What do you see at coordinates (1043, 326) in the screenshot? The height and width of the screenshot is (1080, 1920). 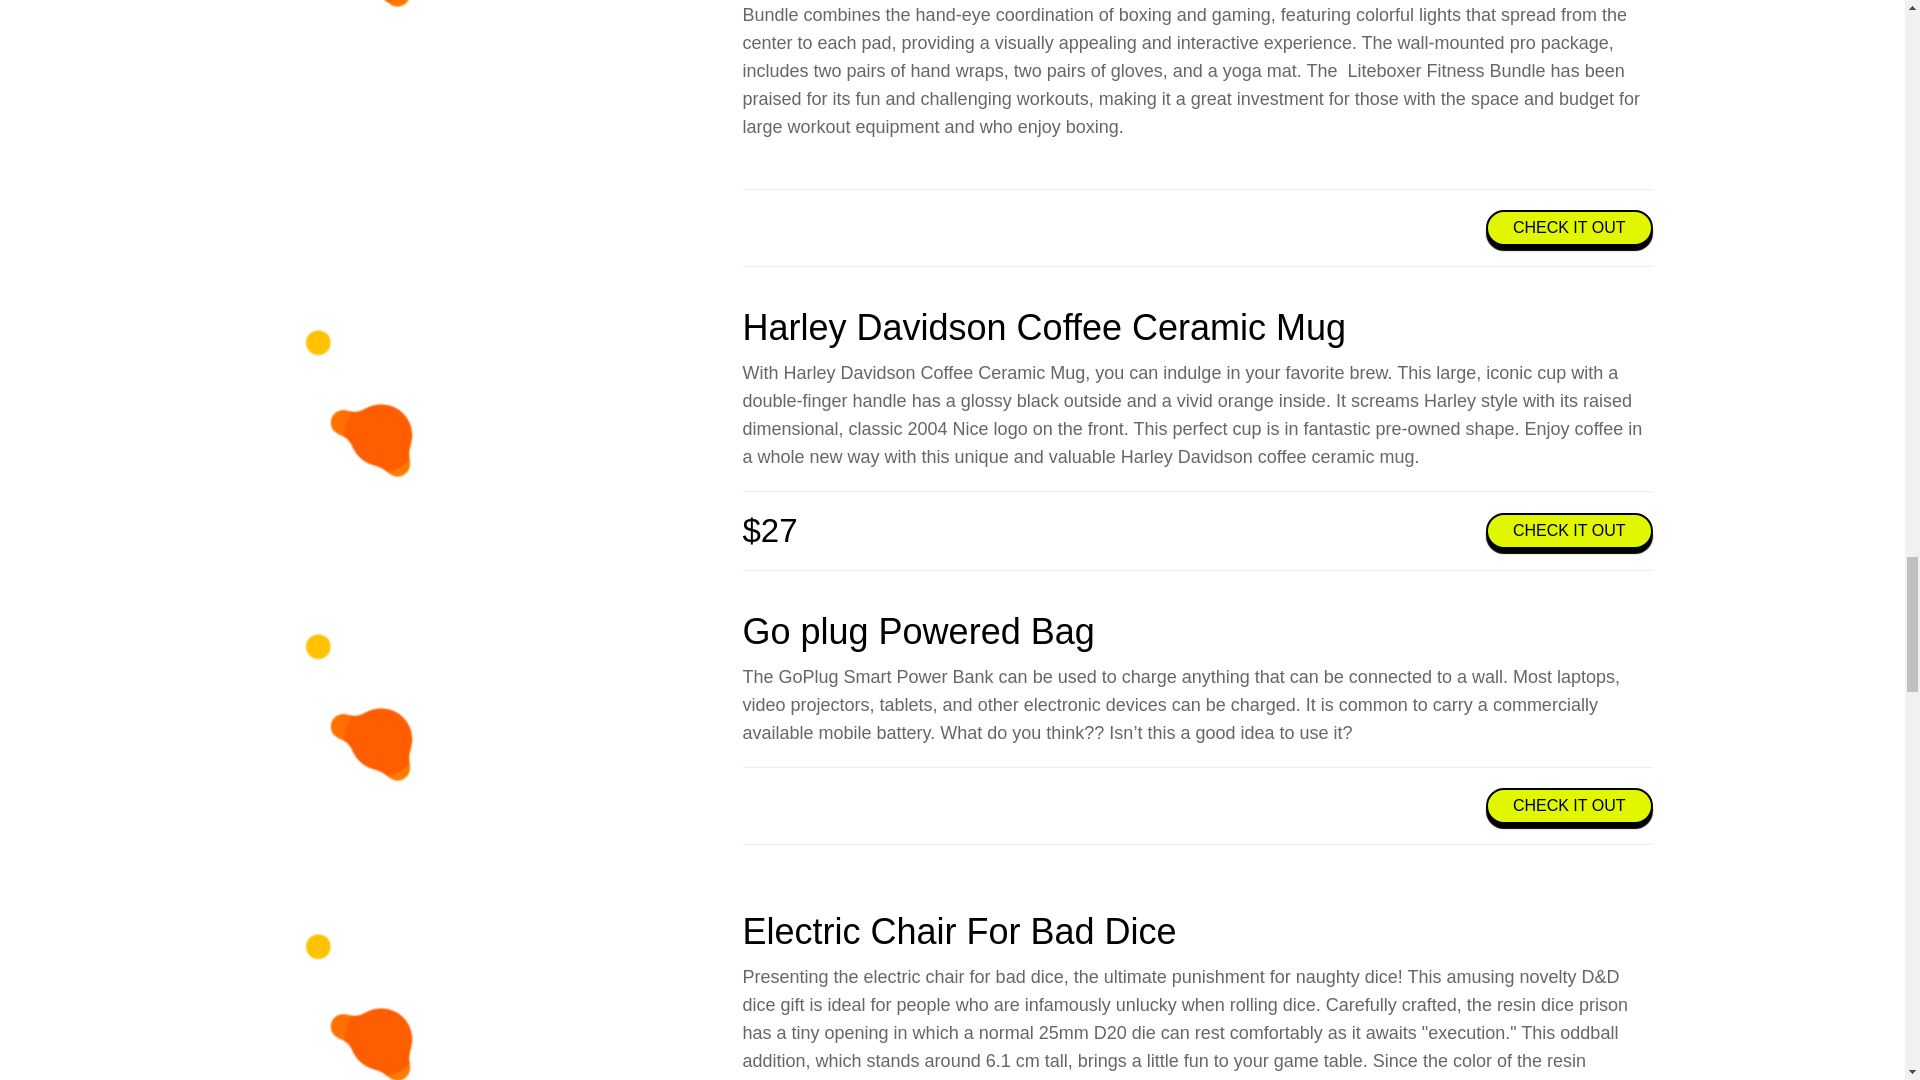 I see `Harley Davidson Coffee Ceramic Mug` at bounding box center [1043, 326].